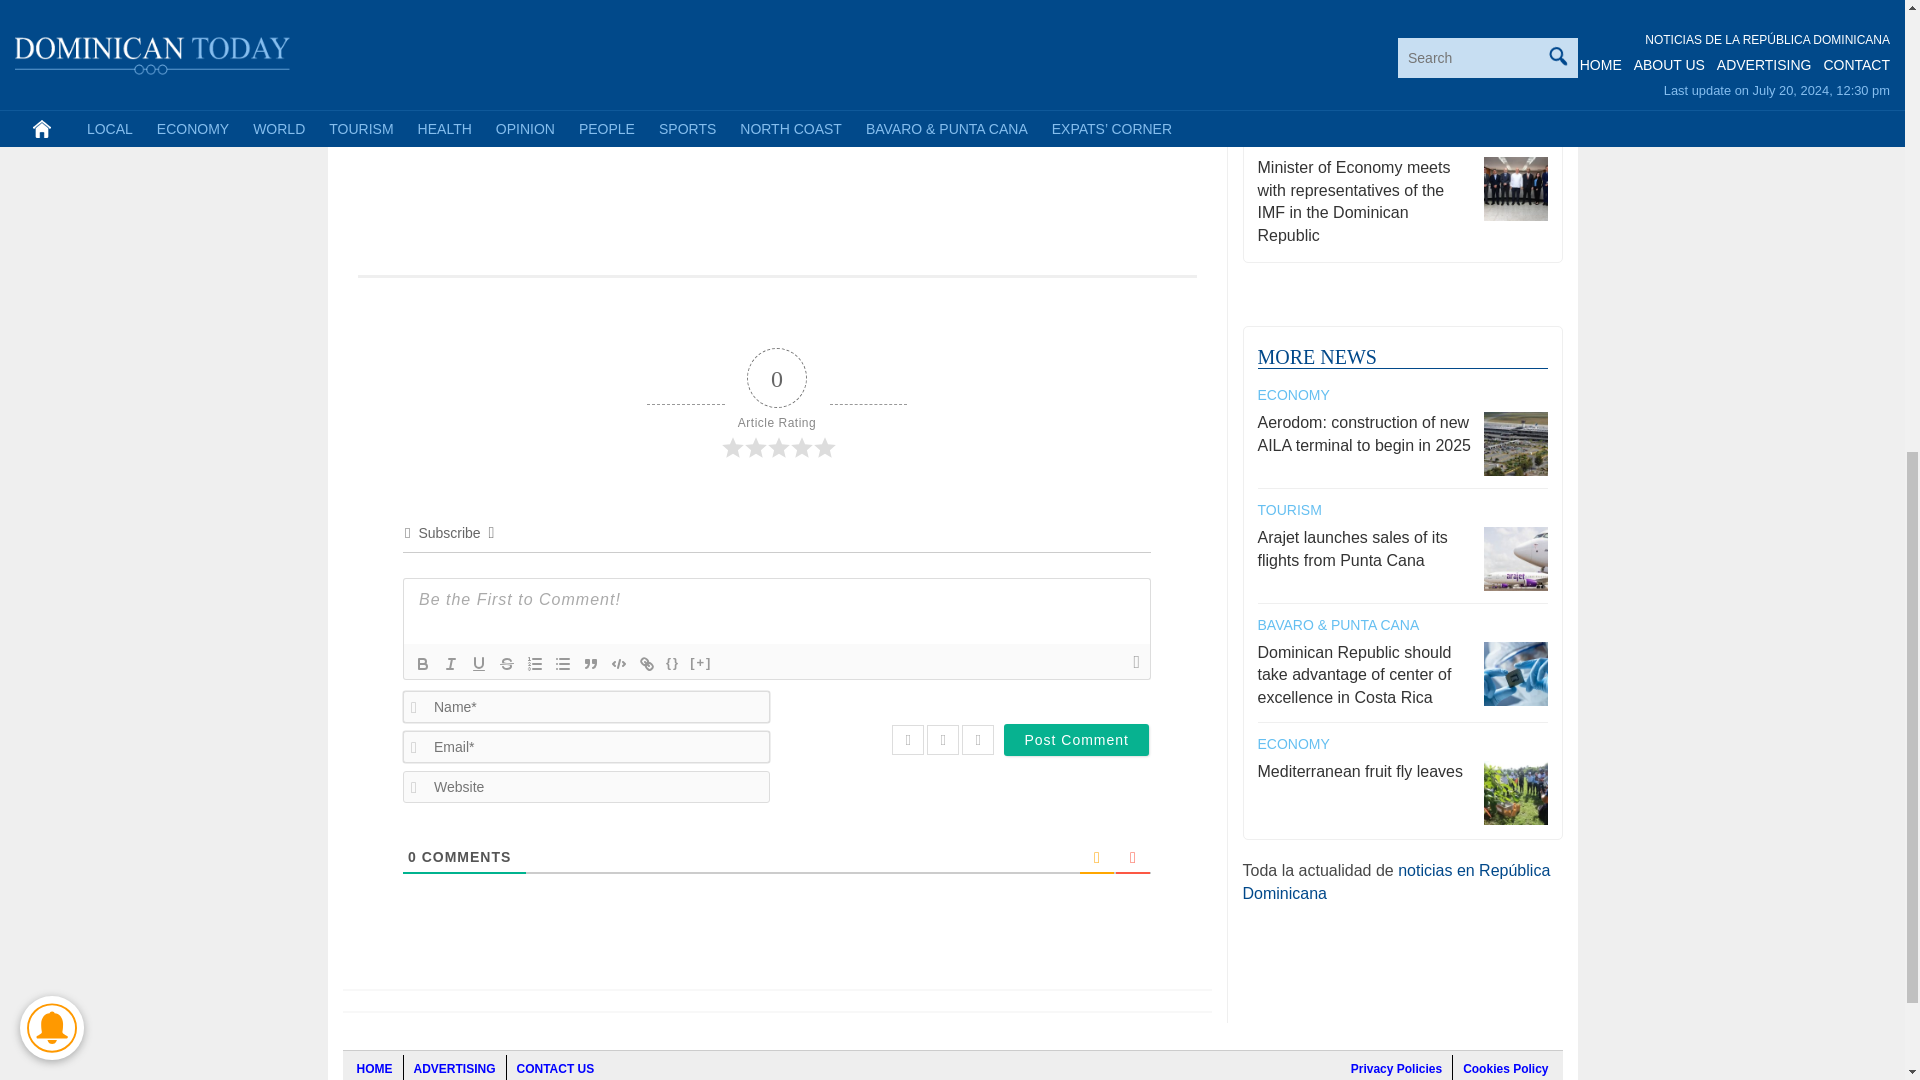 Image resolution: width=1920 pixels, height=1080 pixels. I want to click on Advertisement, so click(776, 132).